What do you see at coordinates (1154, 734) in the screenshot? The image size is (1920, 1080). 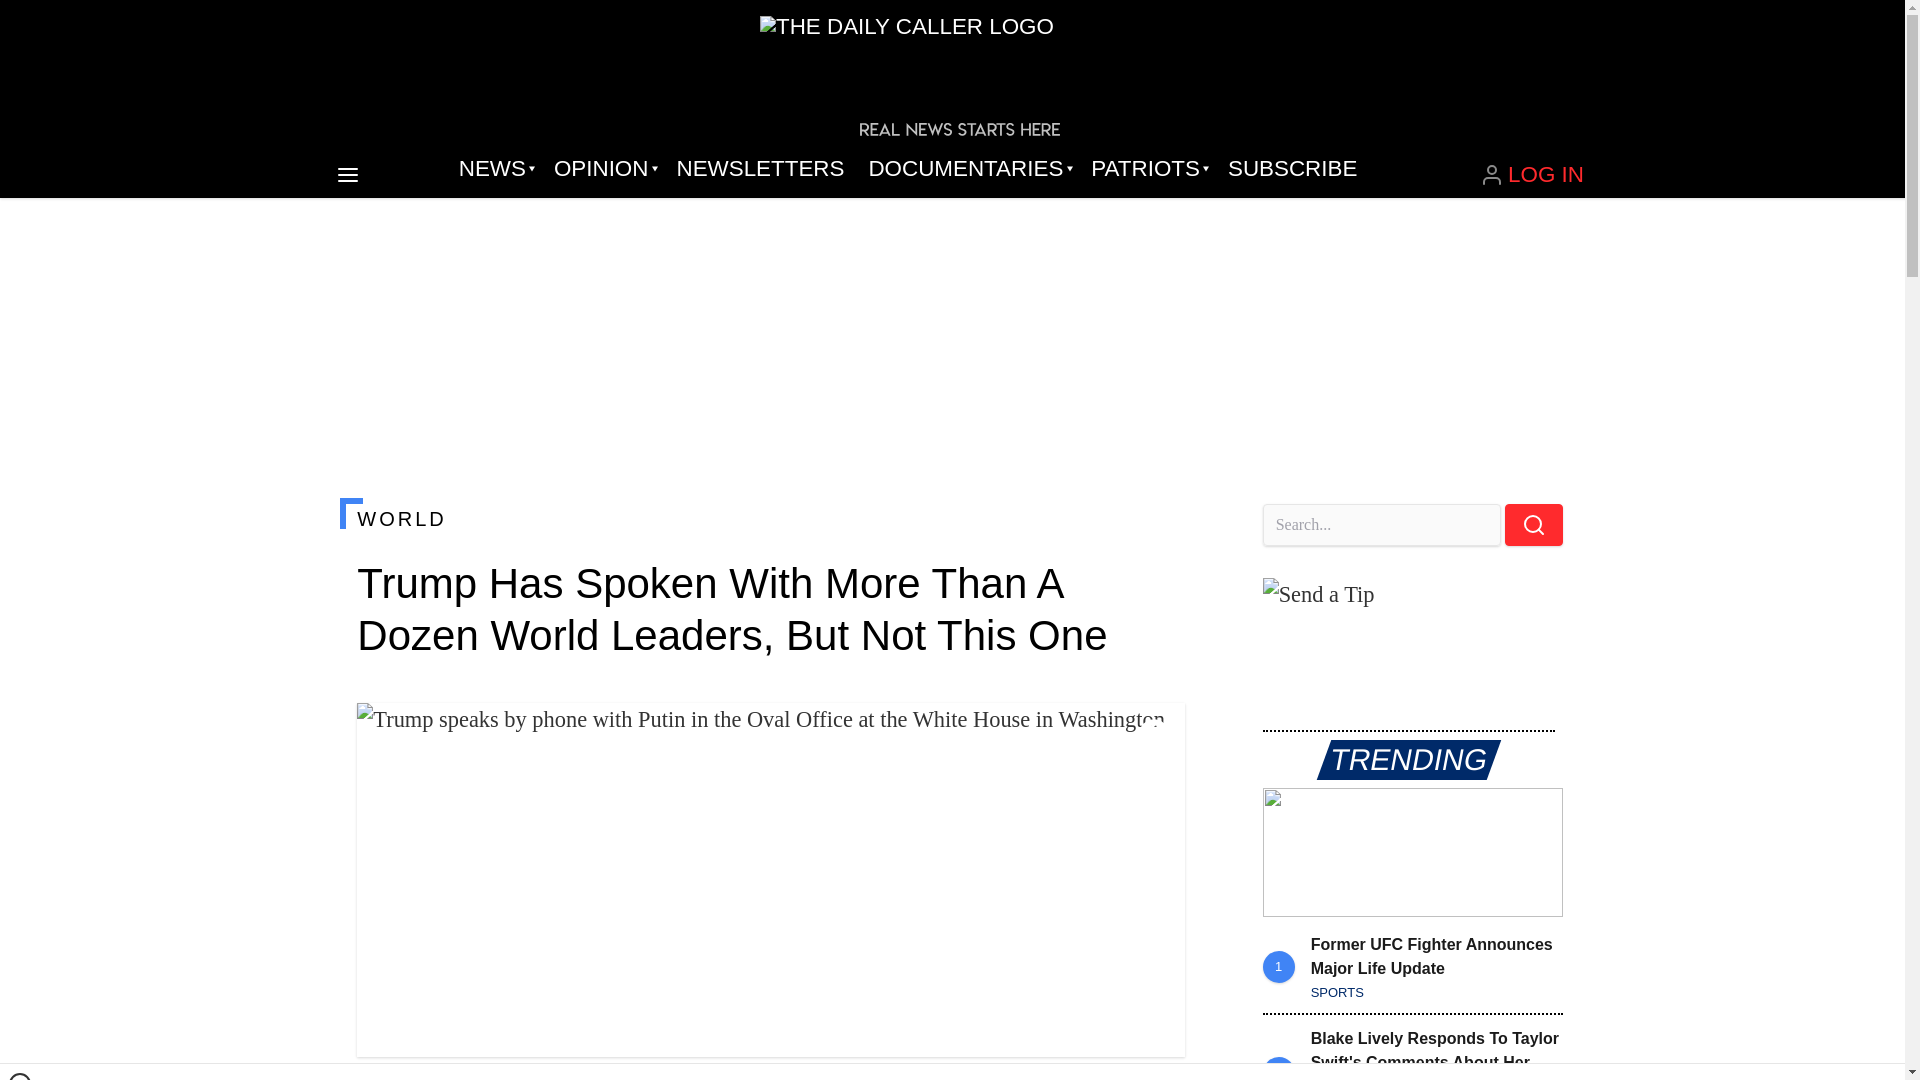 I see `Toggle fullscreen` at bounding box center [1154, 734].